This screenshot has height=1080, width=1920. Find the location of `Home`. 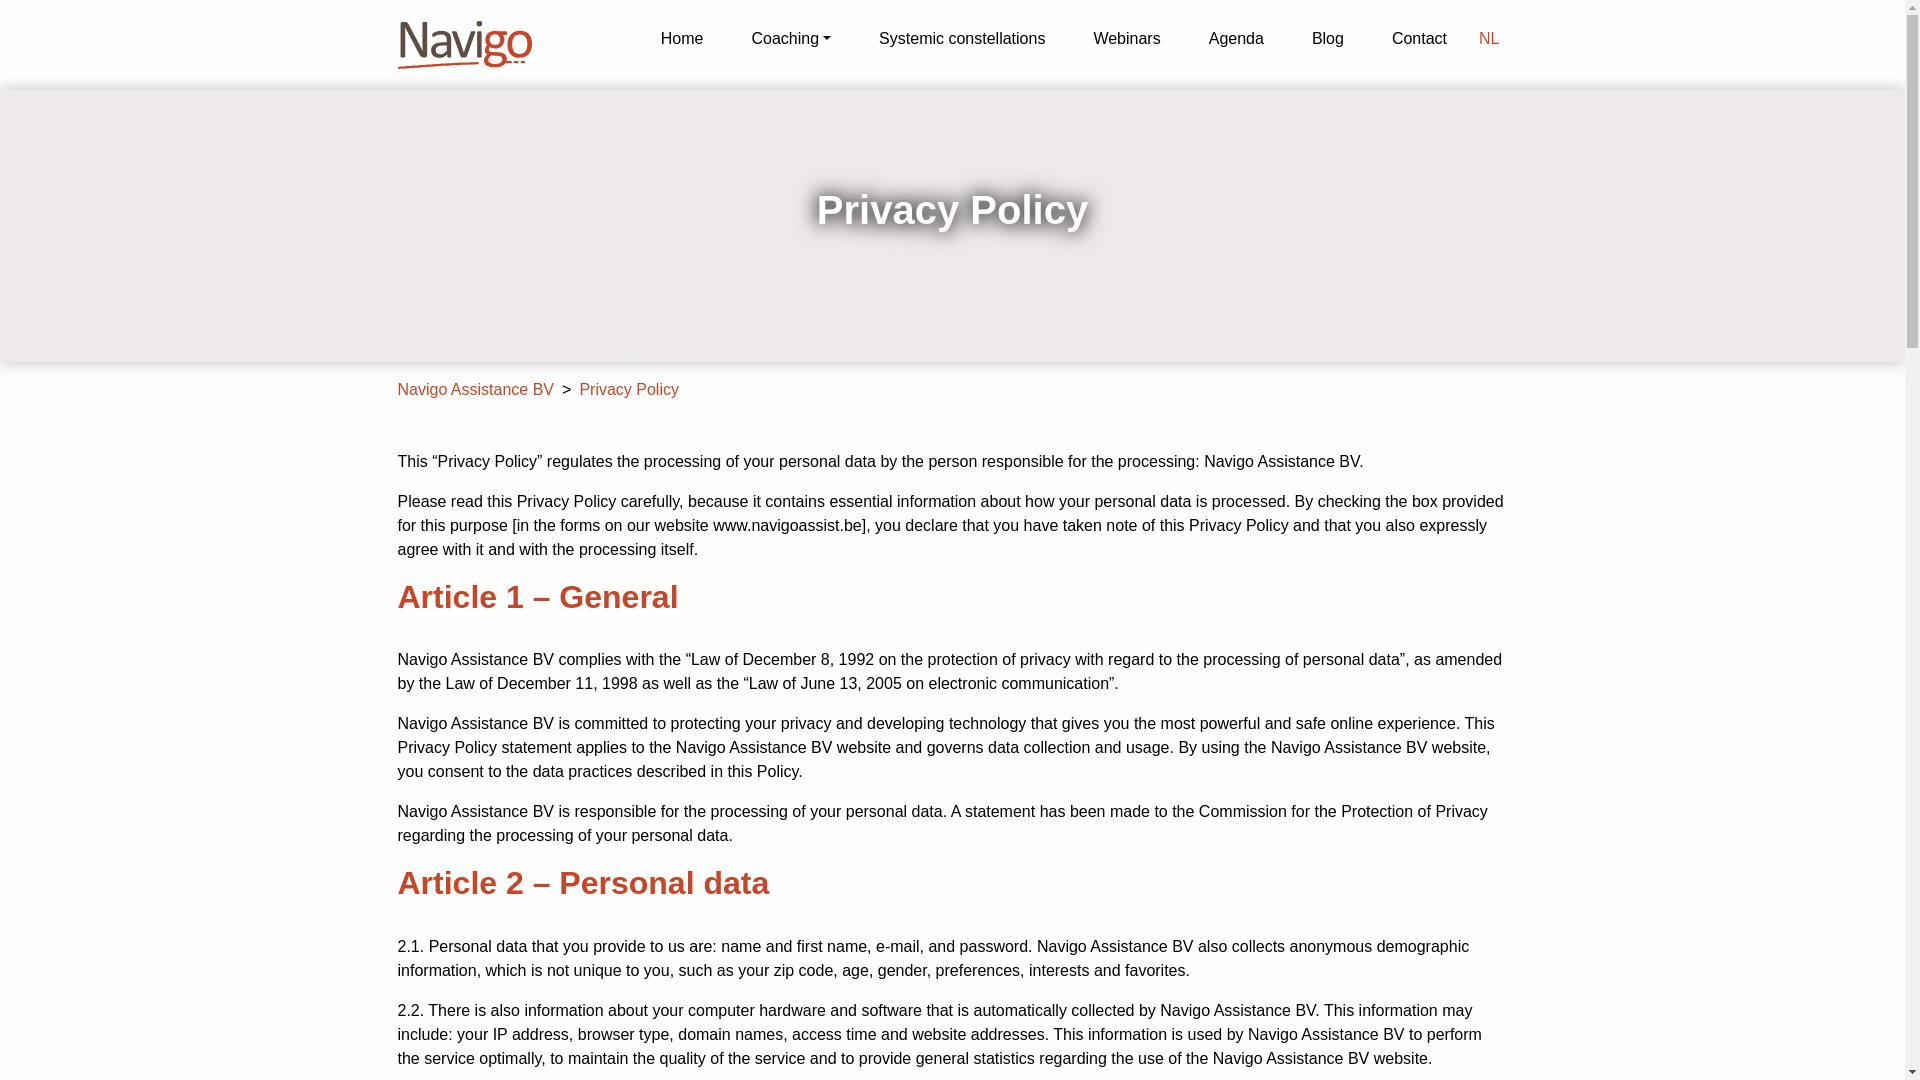

Home is located at coordinates (682, 39).